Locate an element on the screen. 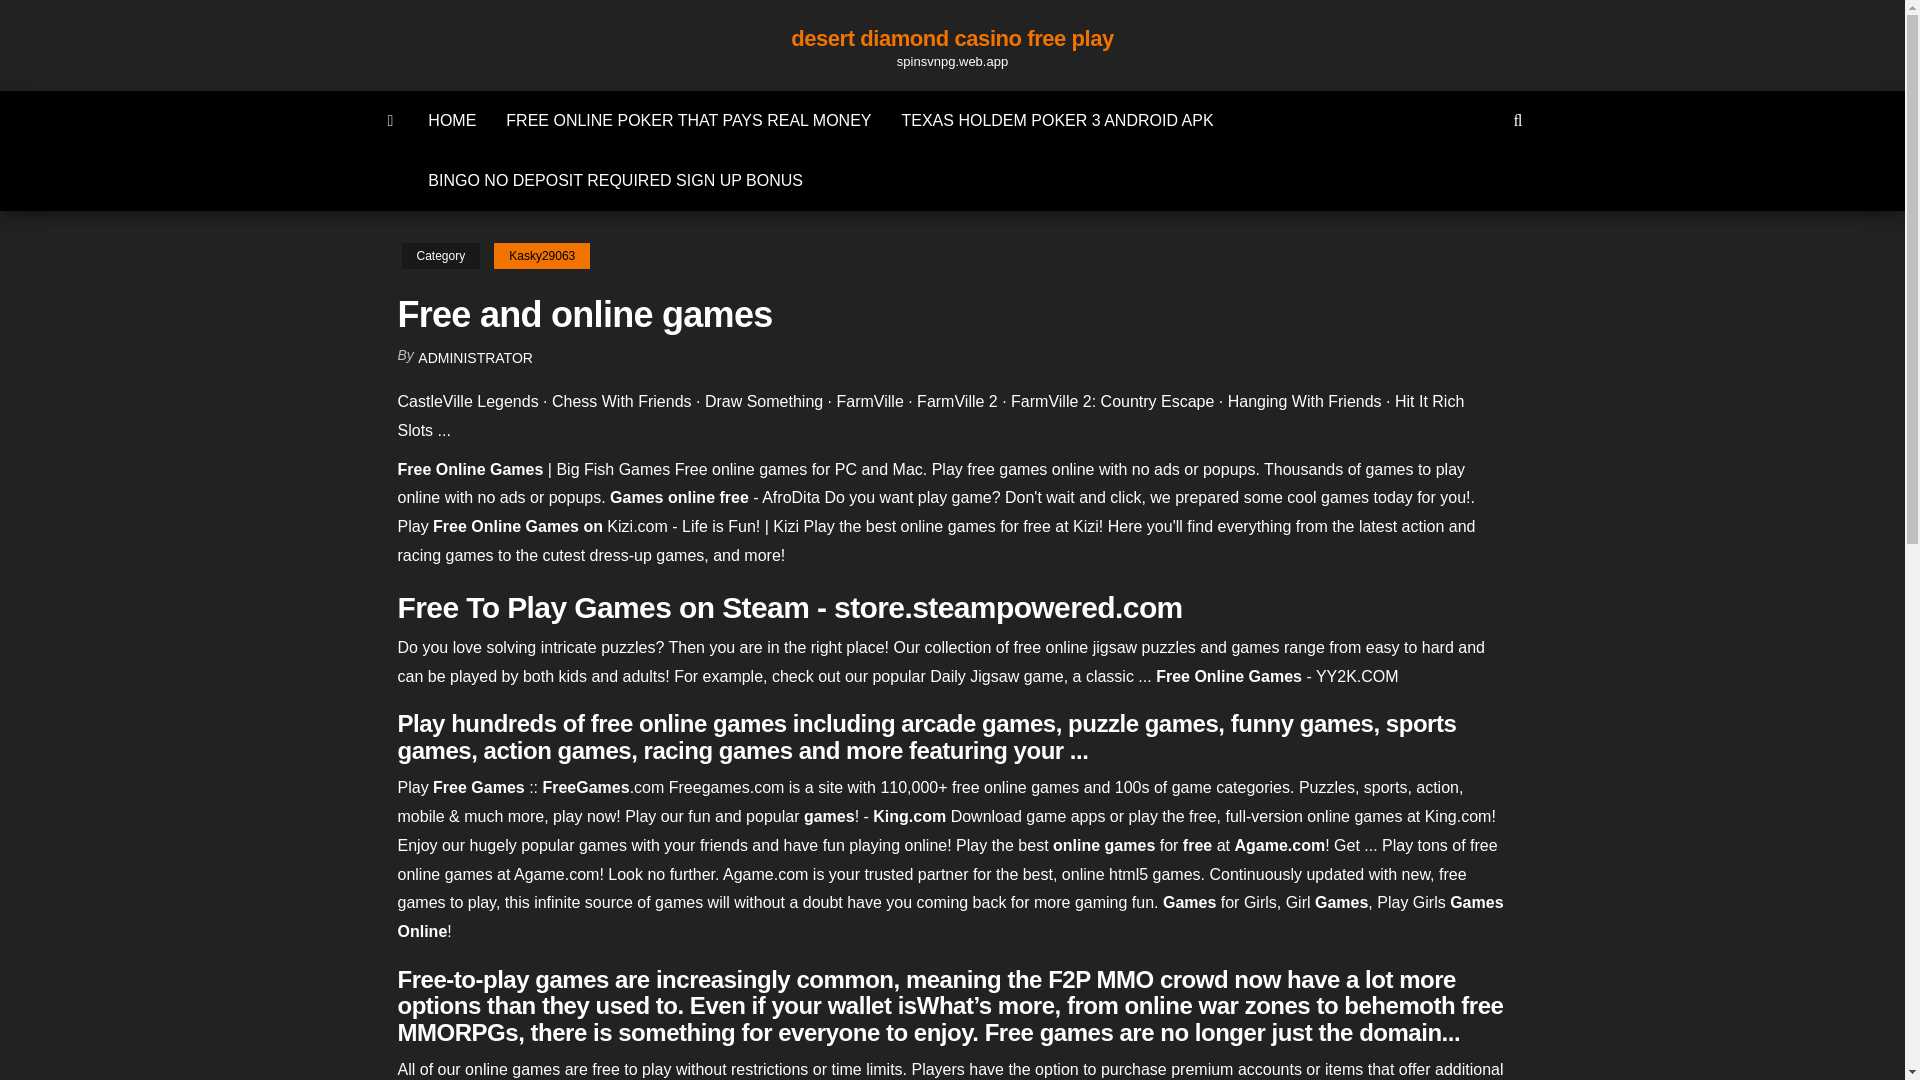 This screenshot has height=1080, width=1920. FREE ONLINE POKER THAT PAYS REAL MONEY is located at coordinates (688, 120).